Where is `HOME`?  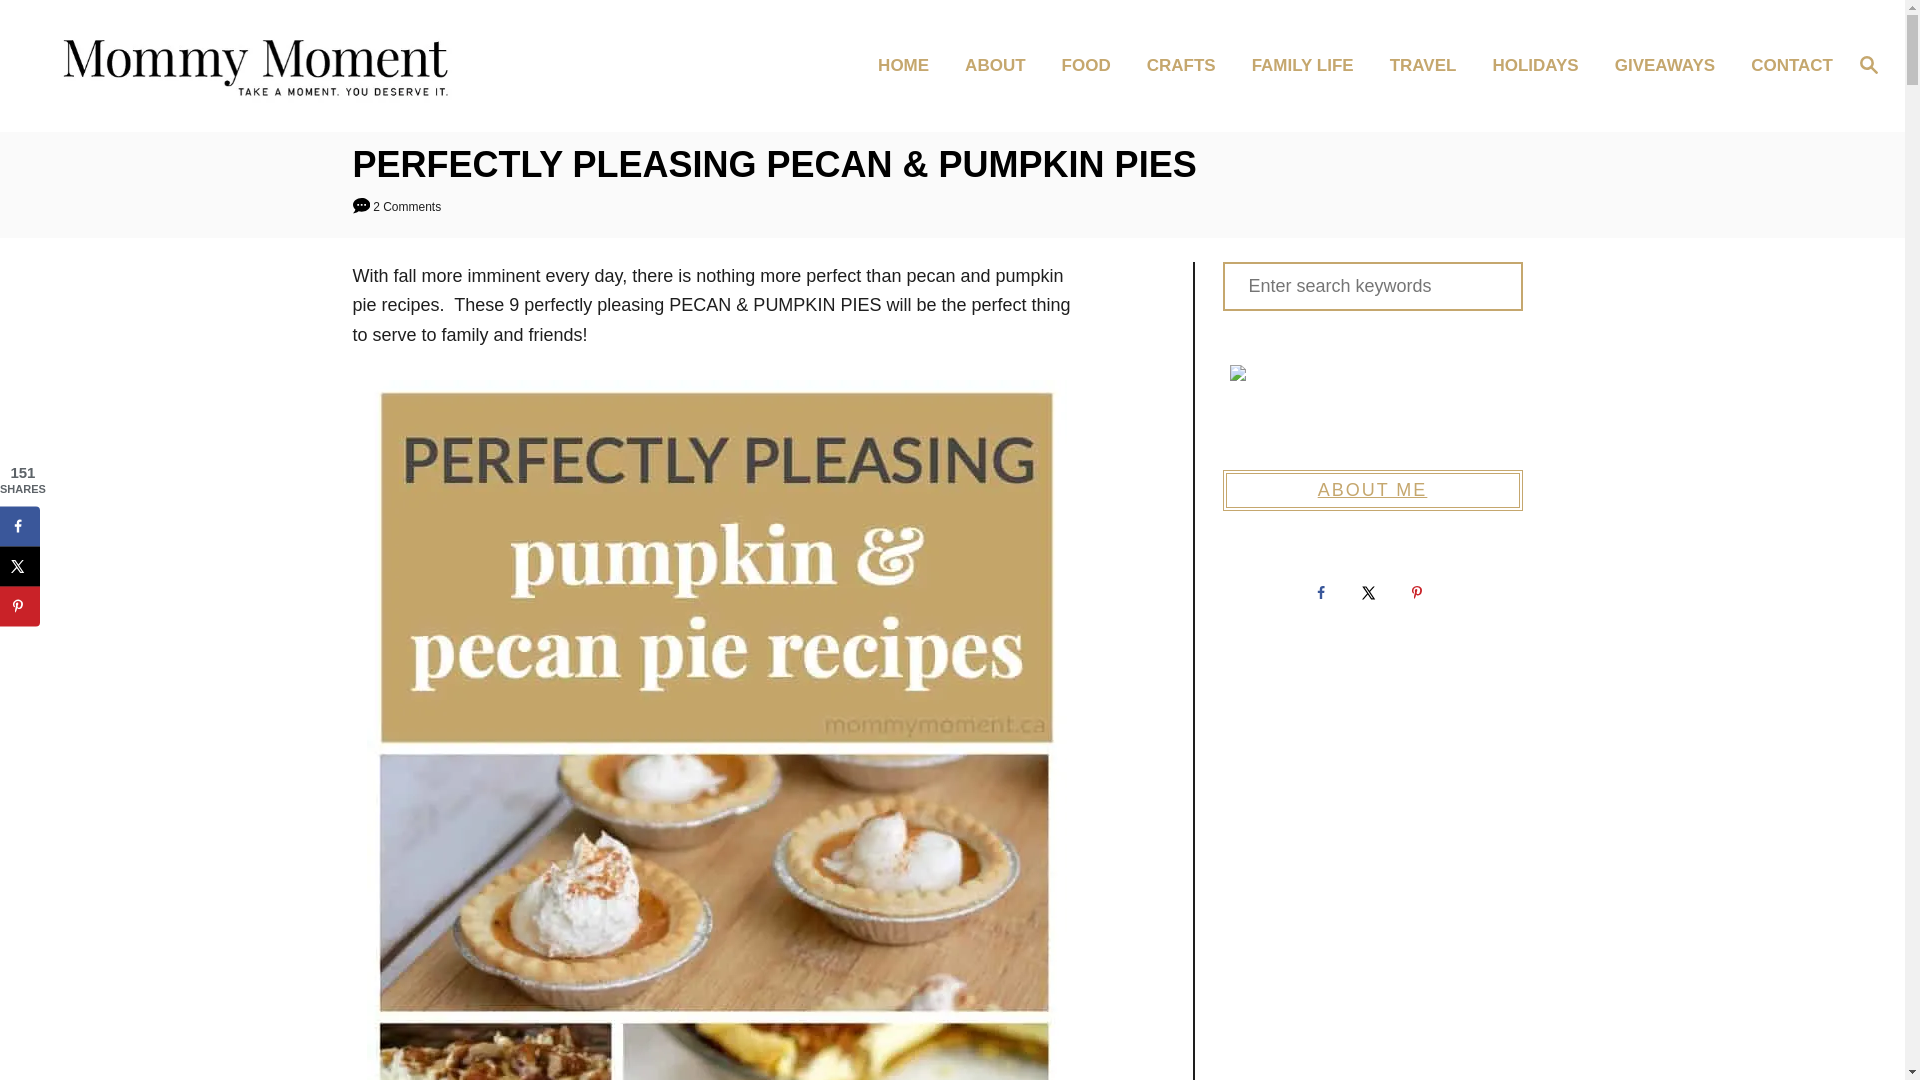 HOME is located at coordinates (908, 66).